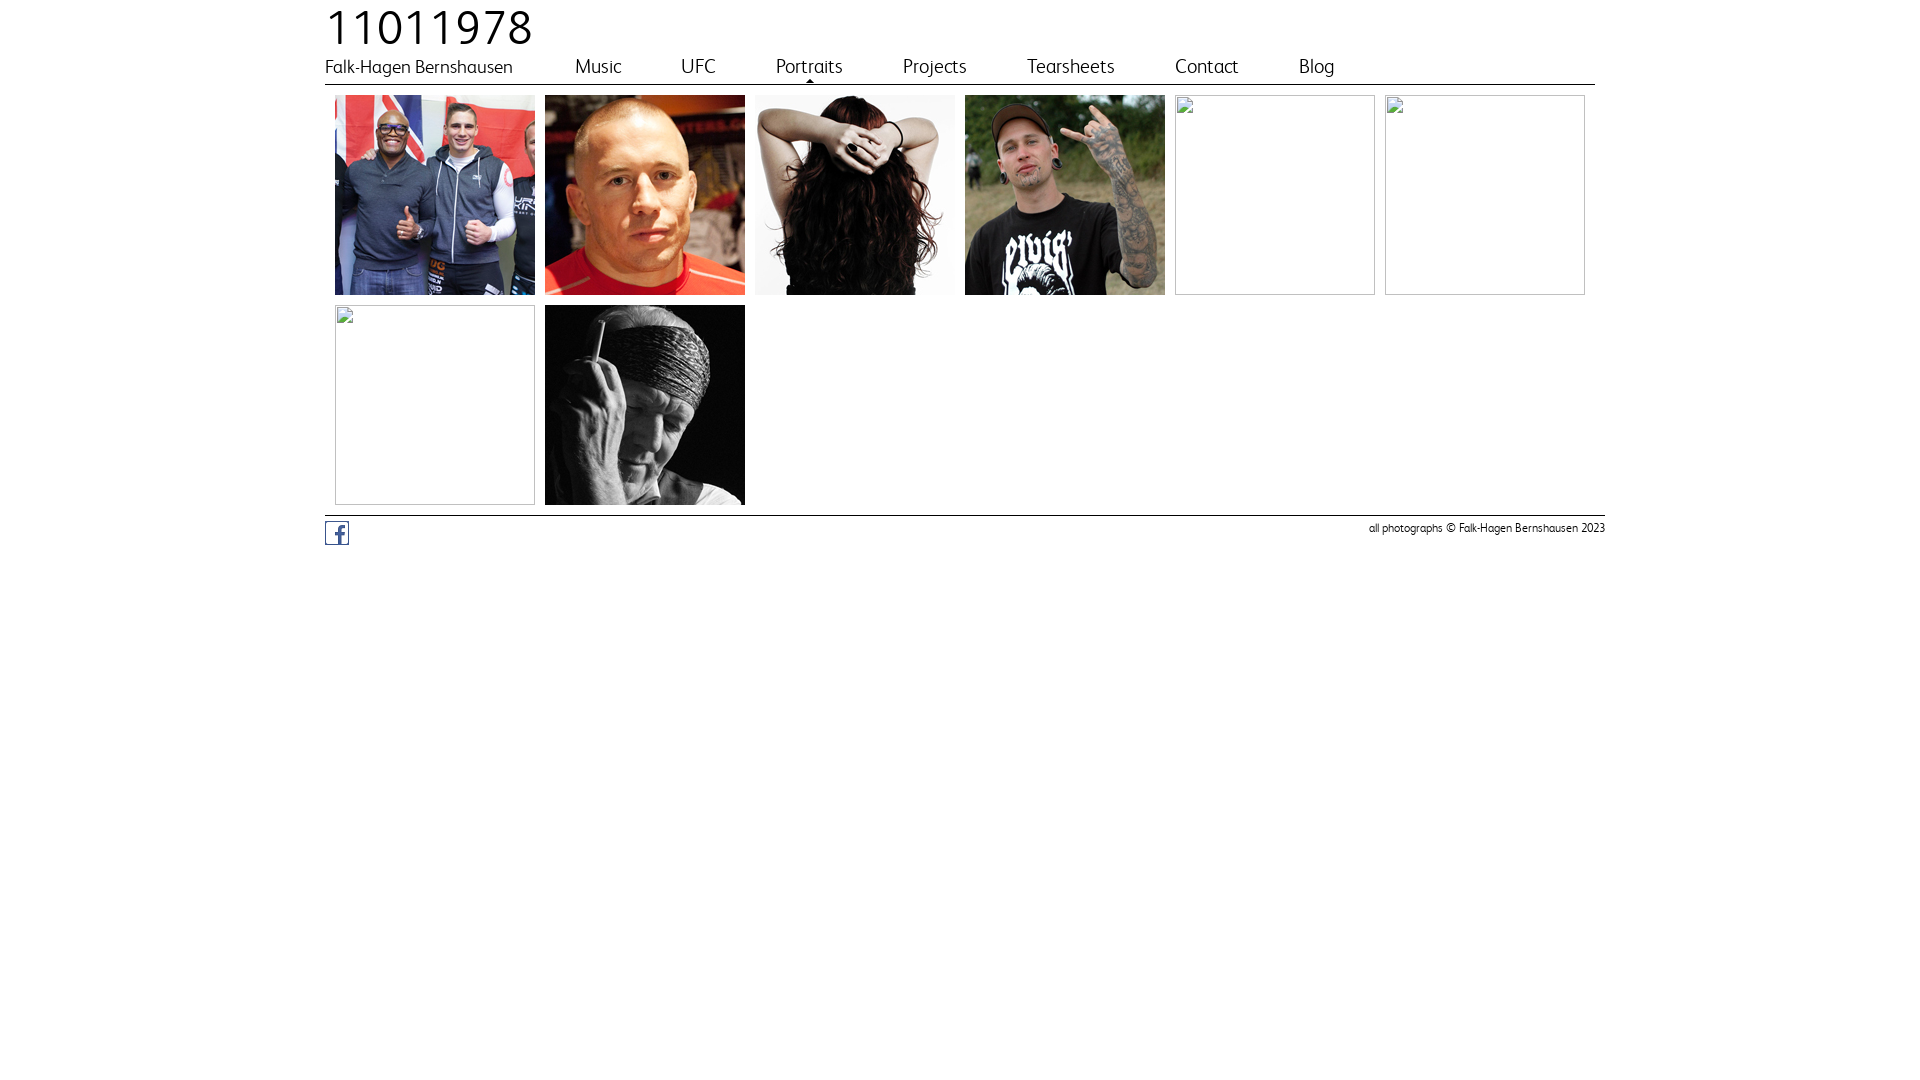  What do you see at coordinates (810, 66) in the screenshot?
I see `Portraits` at bounding box center [810, 66].